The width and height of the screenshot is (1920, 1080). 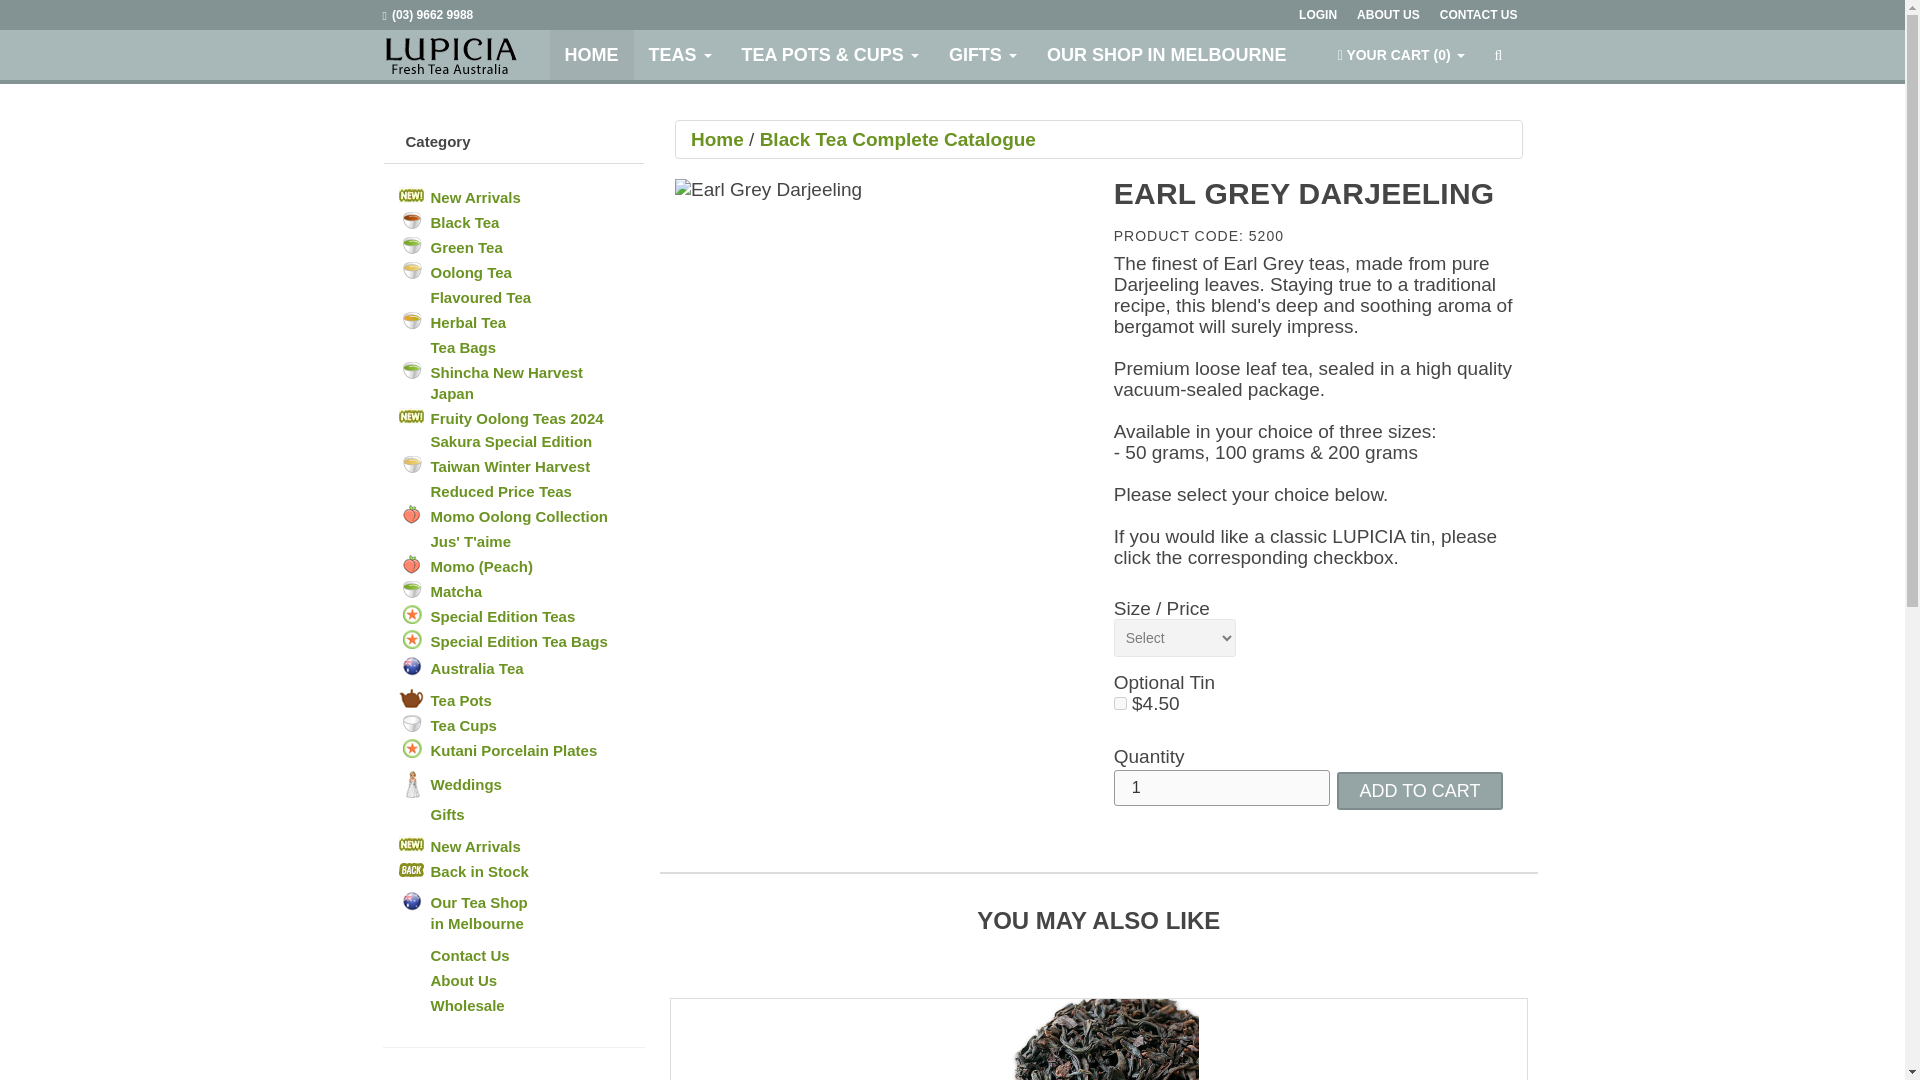 What do you see at coordinates (1488, 15) in the screenshot?
I see `CONTACT US` at bounding box center [1488, 15].